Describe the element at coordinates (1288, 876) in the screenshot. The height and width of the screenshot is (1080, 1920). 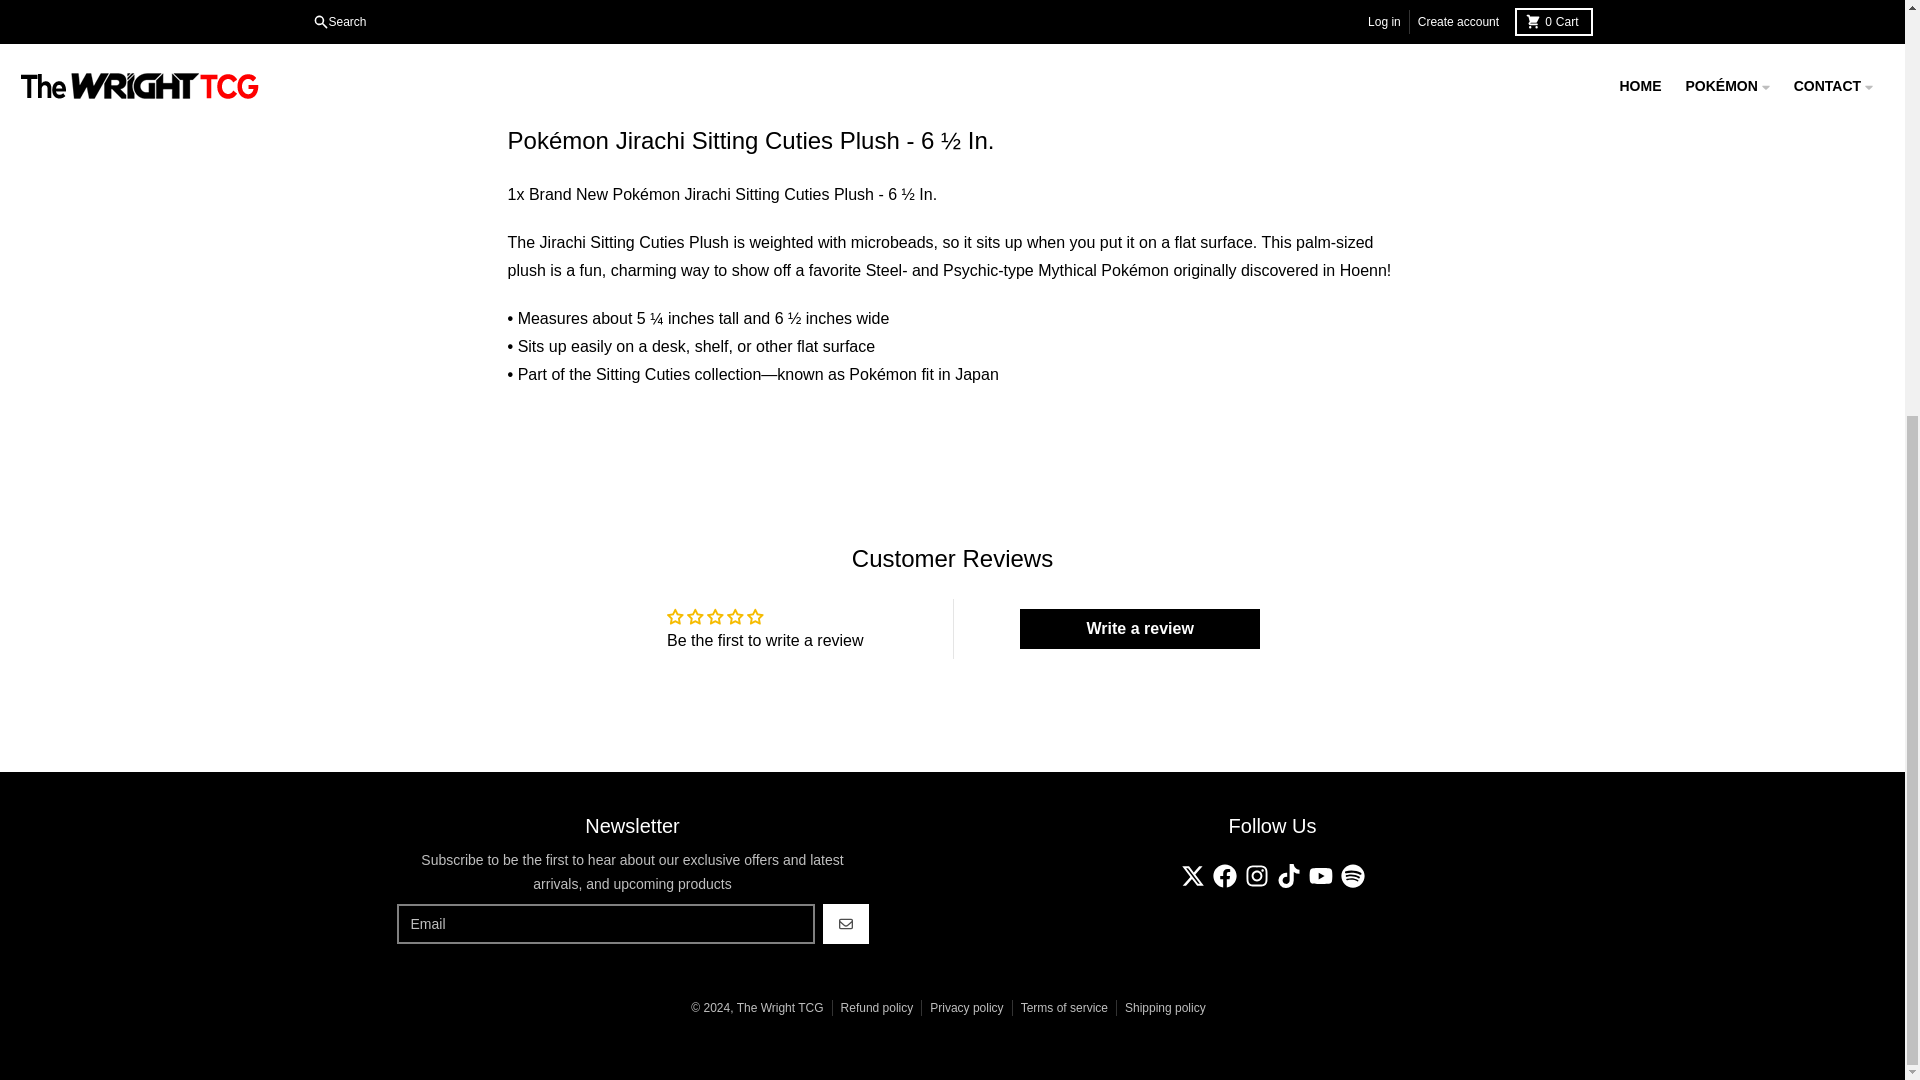
I see `TikTok - The Wright TCG` at that location.